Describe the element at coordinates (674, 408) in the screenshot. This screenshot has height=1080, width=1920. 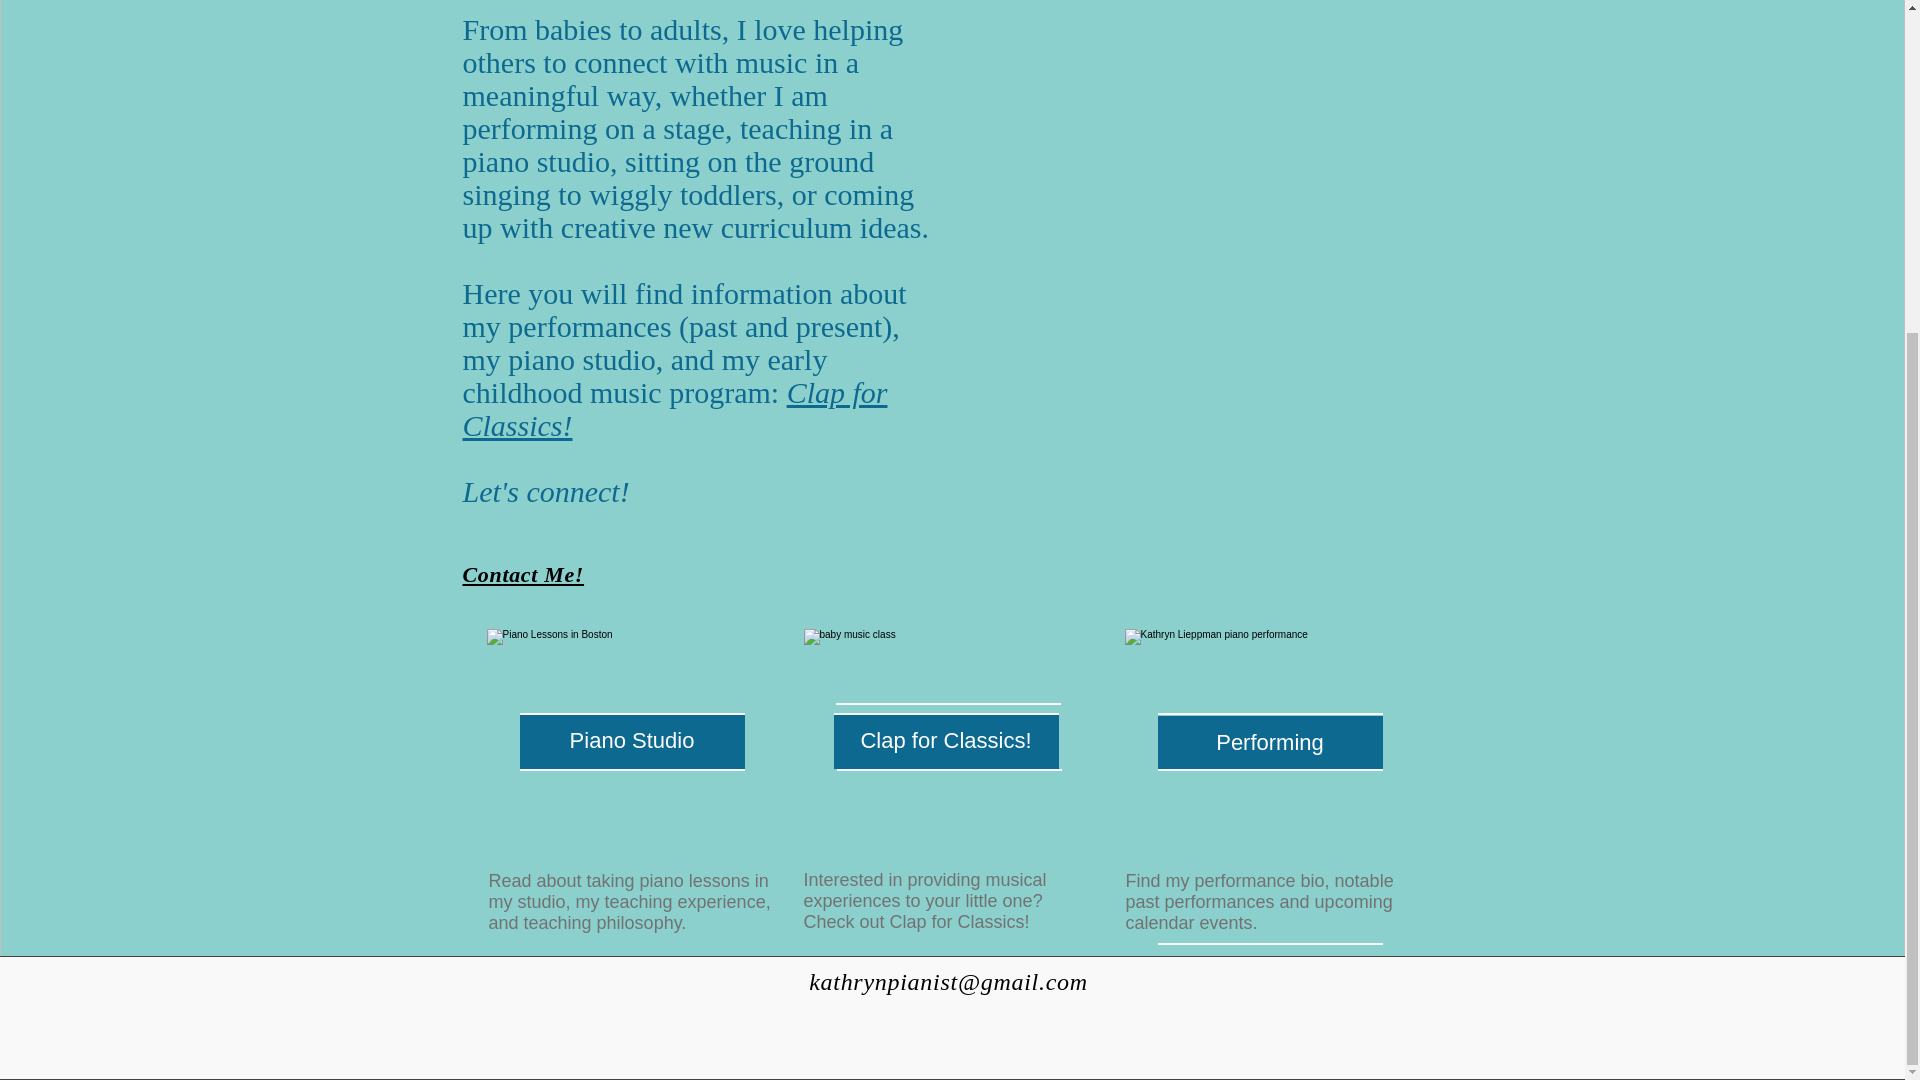
I see `Clap for Classics!` at that location.